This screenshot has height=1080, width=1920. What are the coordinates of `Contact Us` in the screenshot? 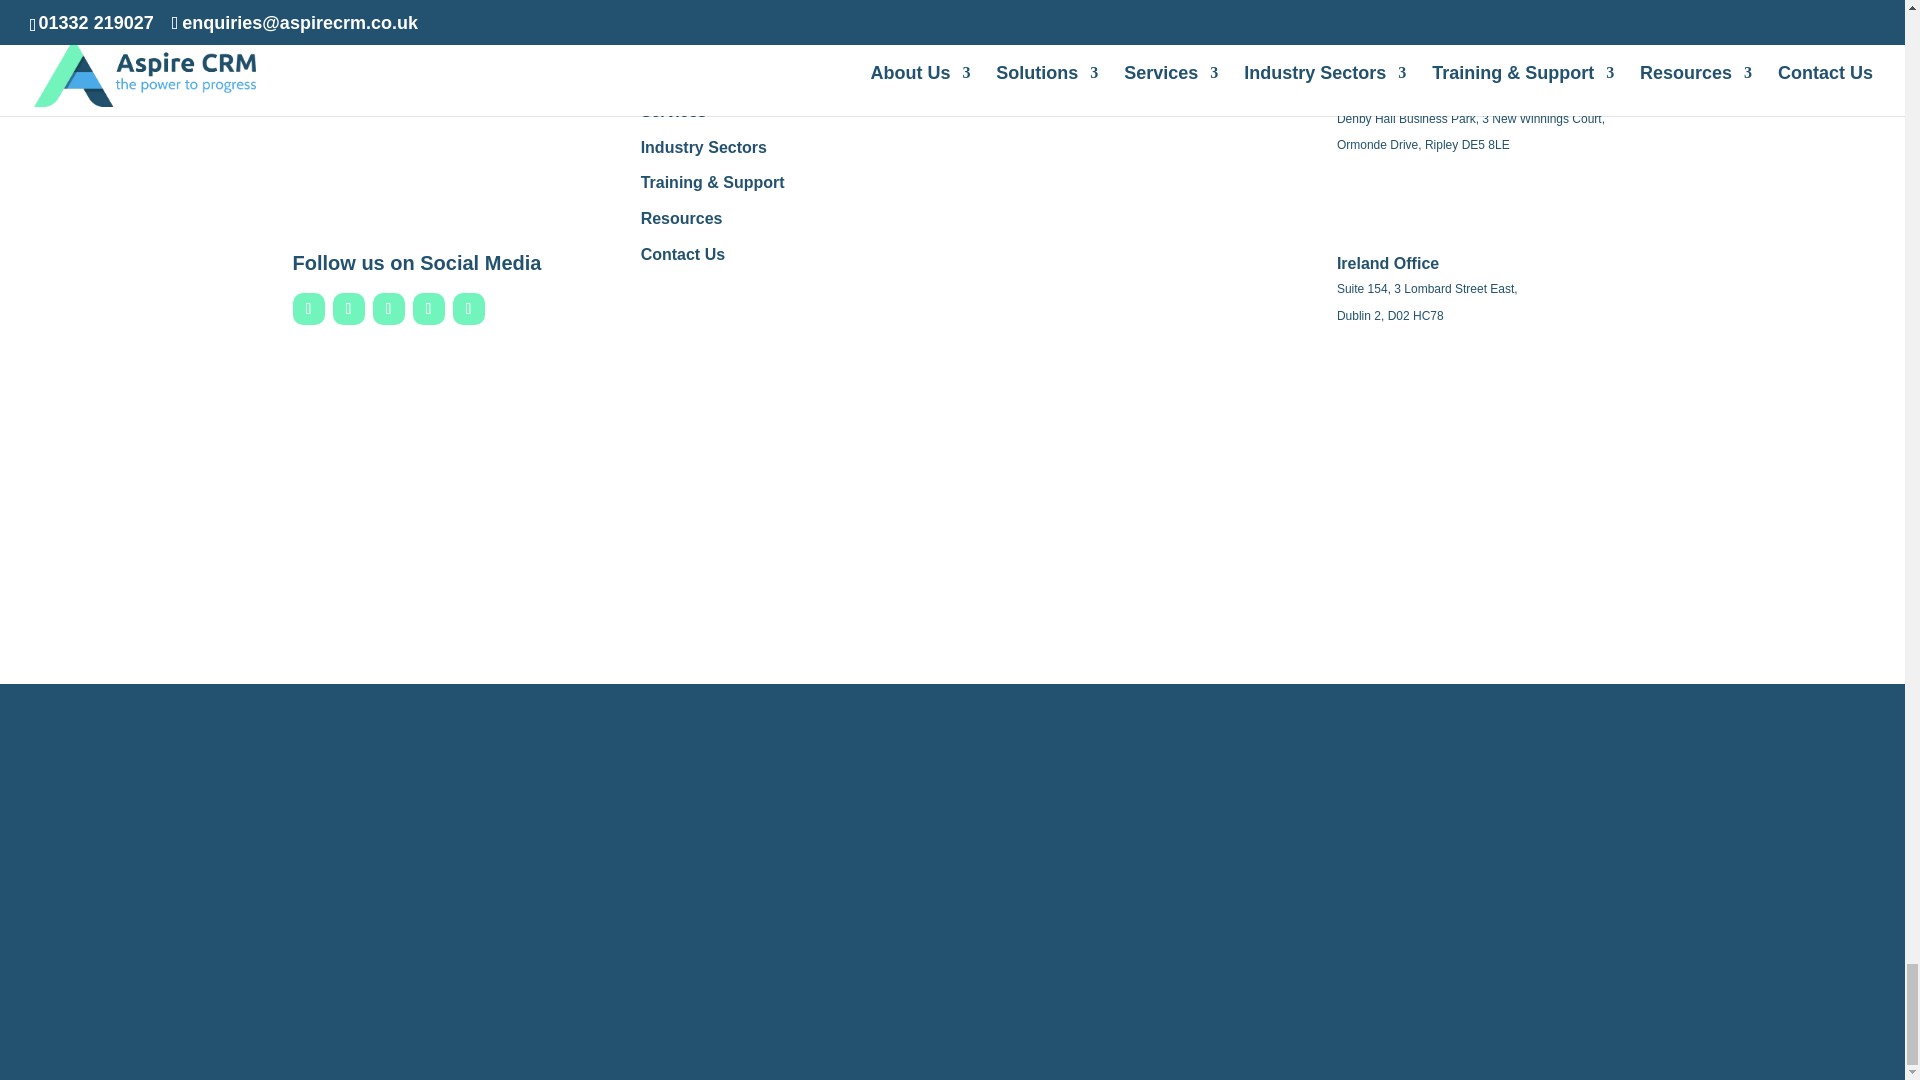 It's located at (683, 254).